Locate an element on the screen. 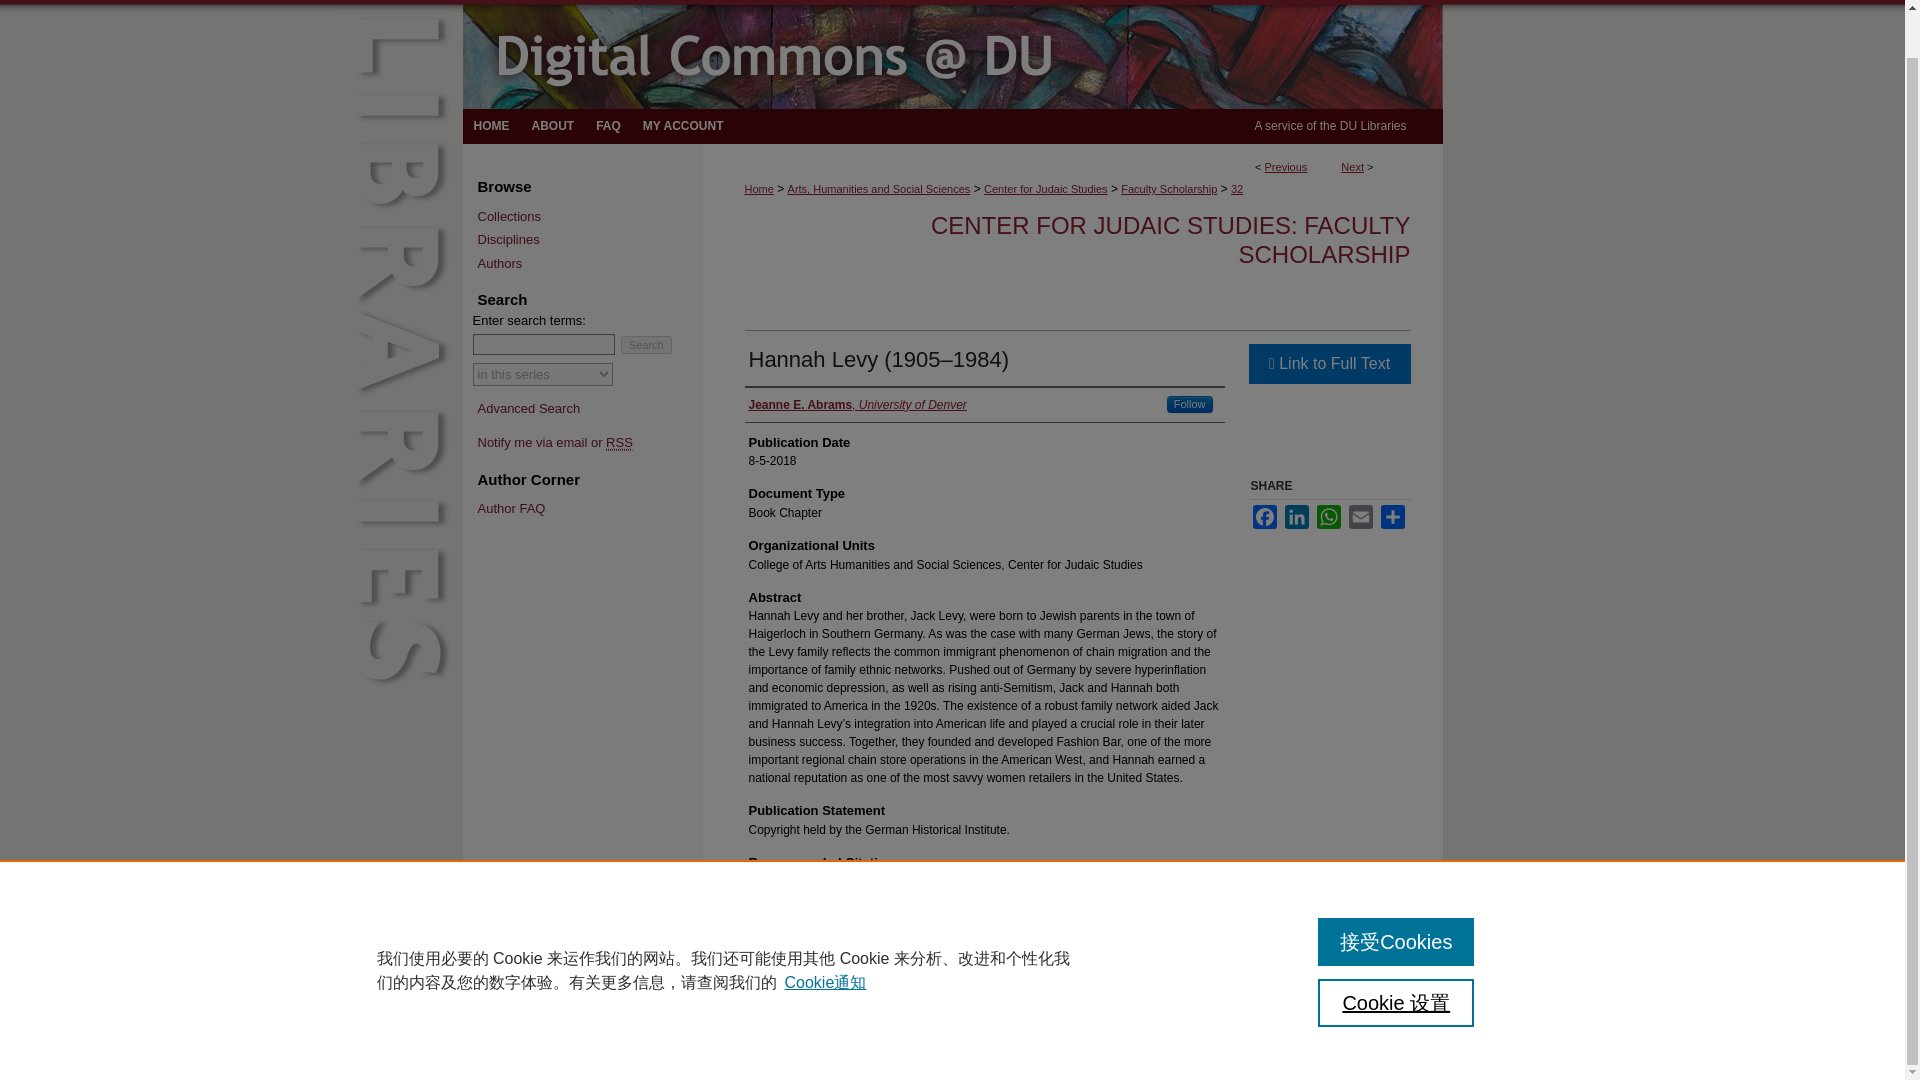 This screenshot has height=1080, width=1920. 32 is located at coordinates (1236, 188).